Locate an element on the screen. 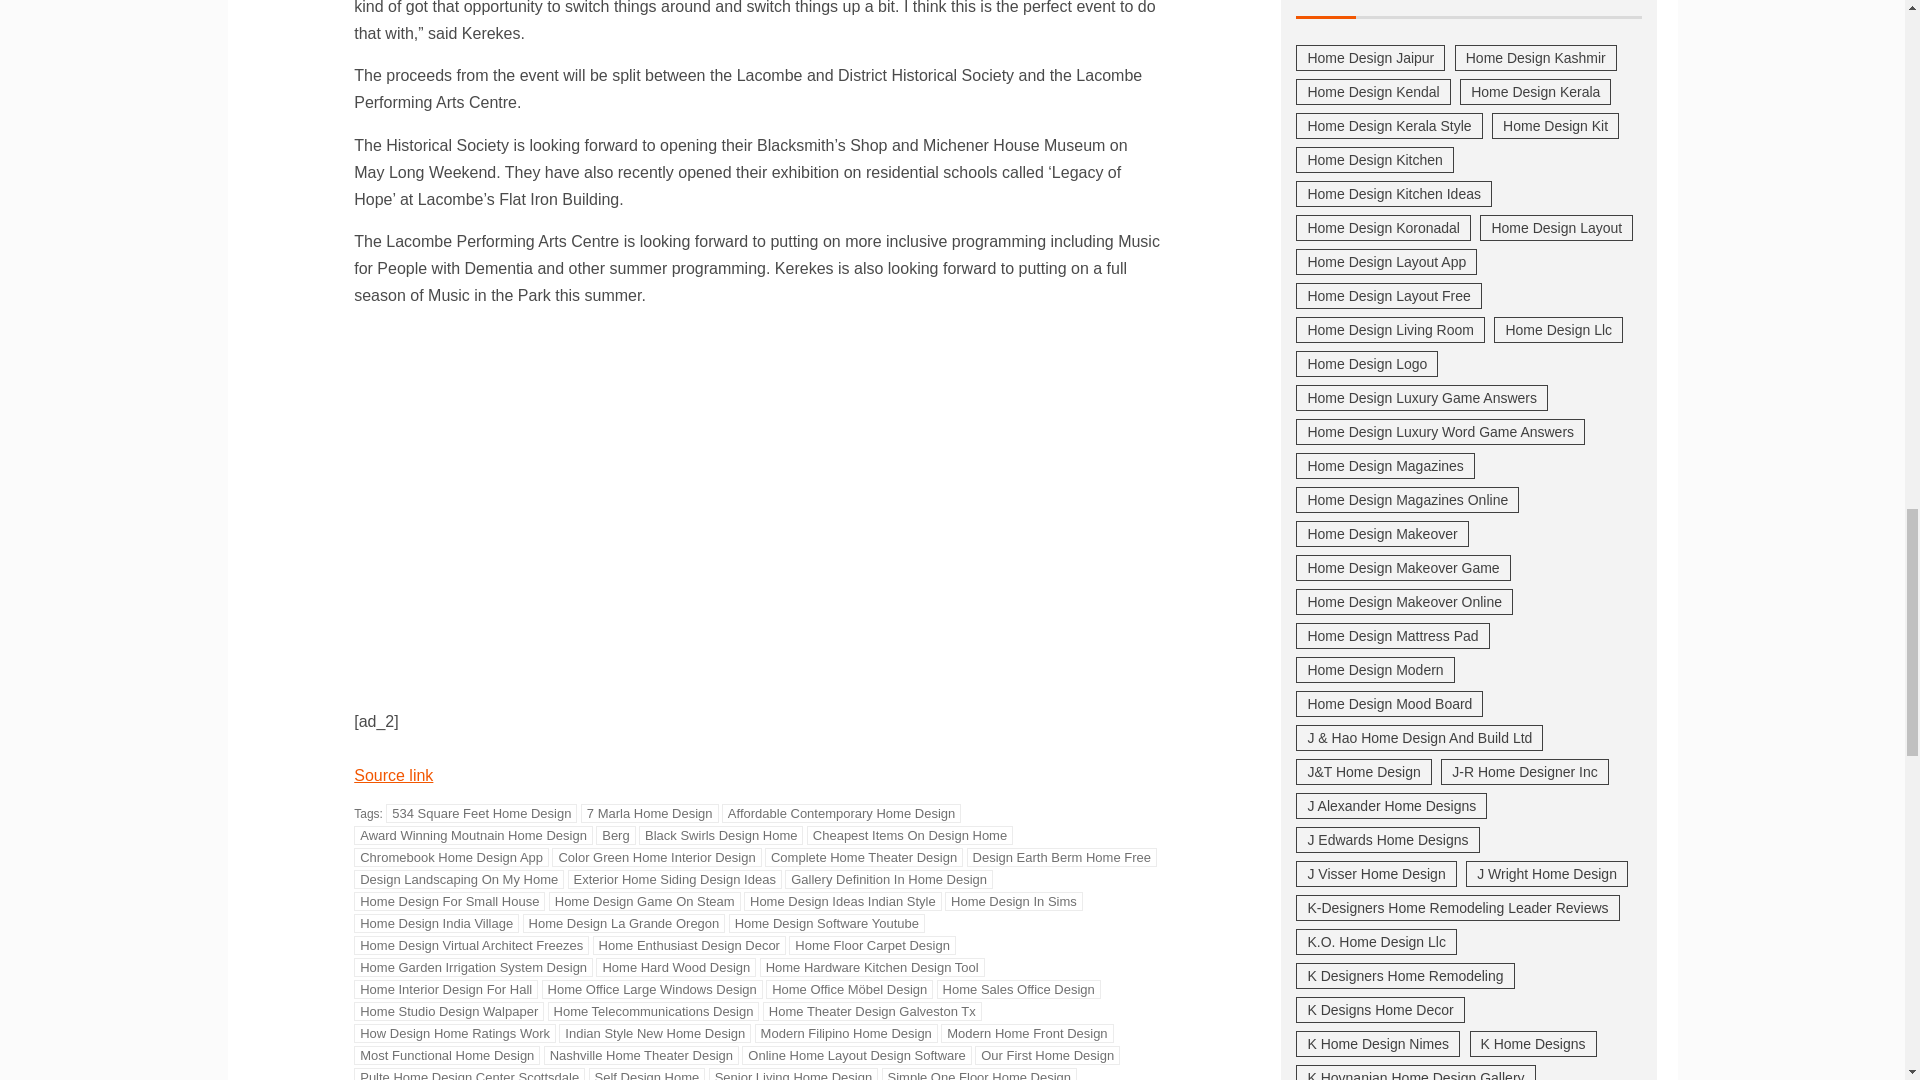  Design Earth Berm Home Free is located at coordinates (1062, 857).